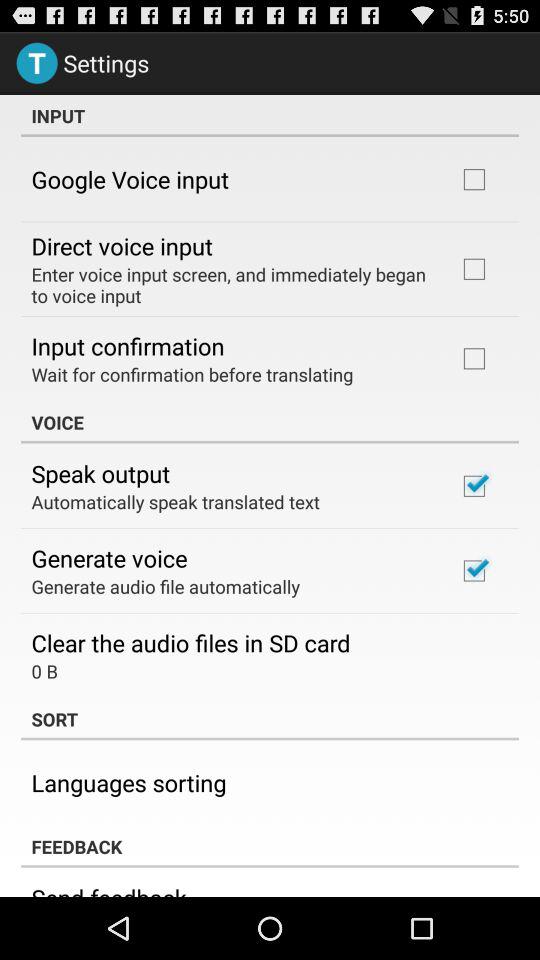 The width and height of the screenshot is (540, 960). Describe the element at coordinates (270, 719) in the screenshot. I see `turn off icon below 0 b item` at that location.